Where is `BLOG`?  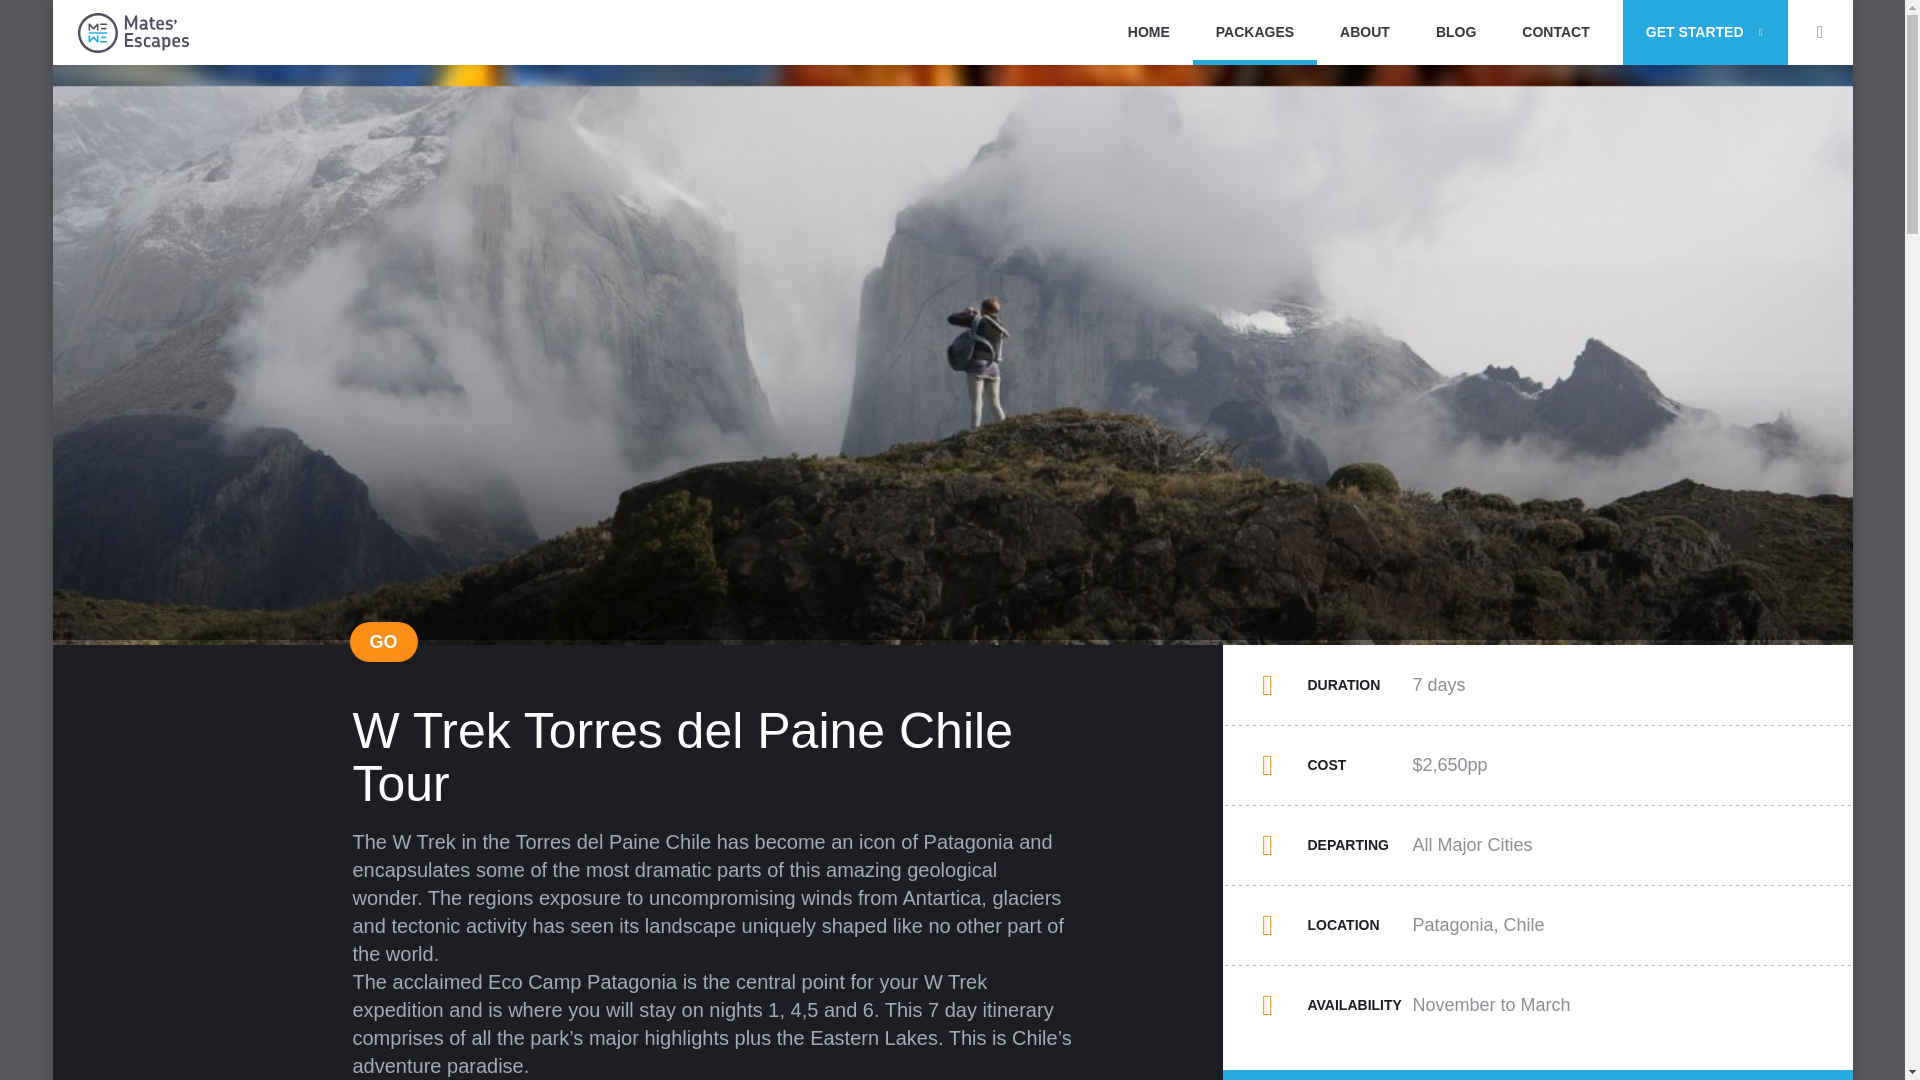 BLOG is located at coordinates (1456, 32).